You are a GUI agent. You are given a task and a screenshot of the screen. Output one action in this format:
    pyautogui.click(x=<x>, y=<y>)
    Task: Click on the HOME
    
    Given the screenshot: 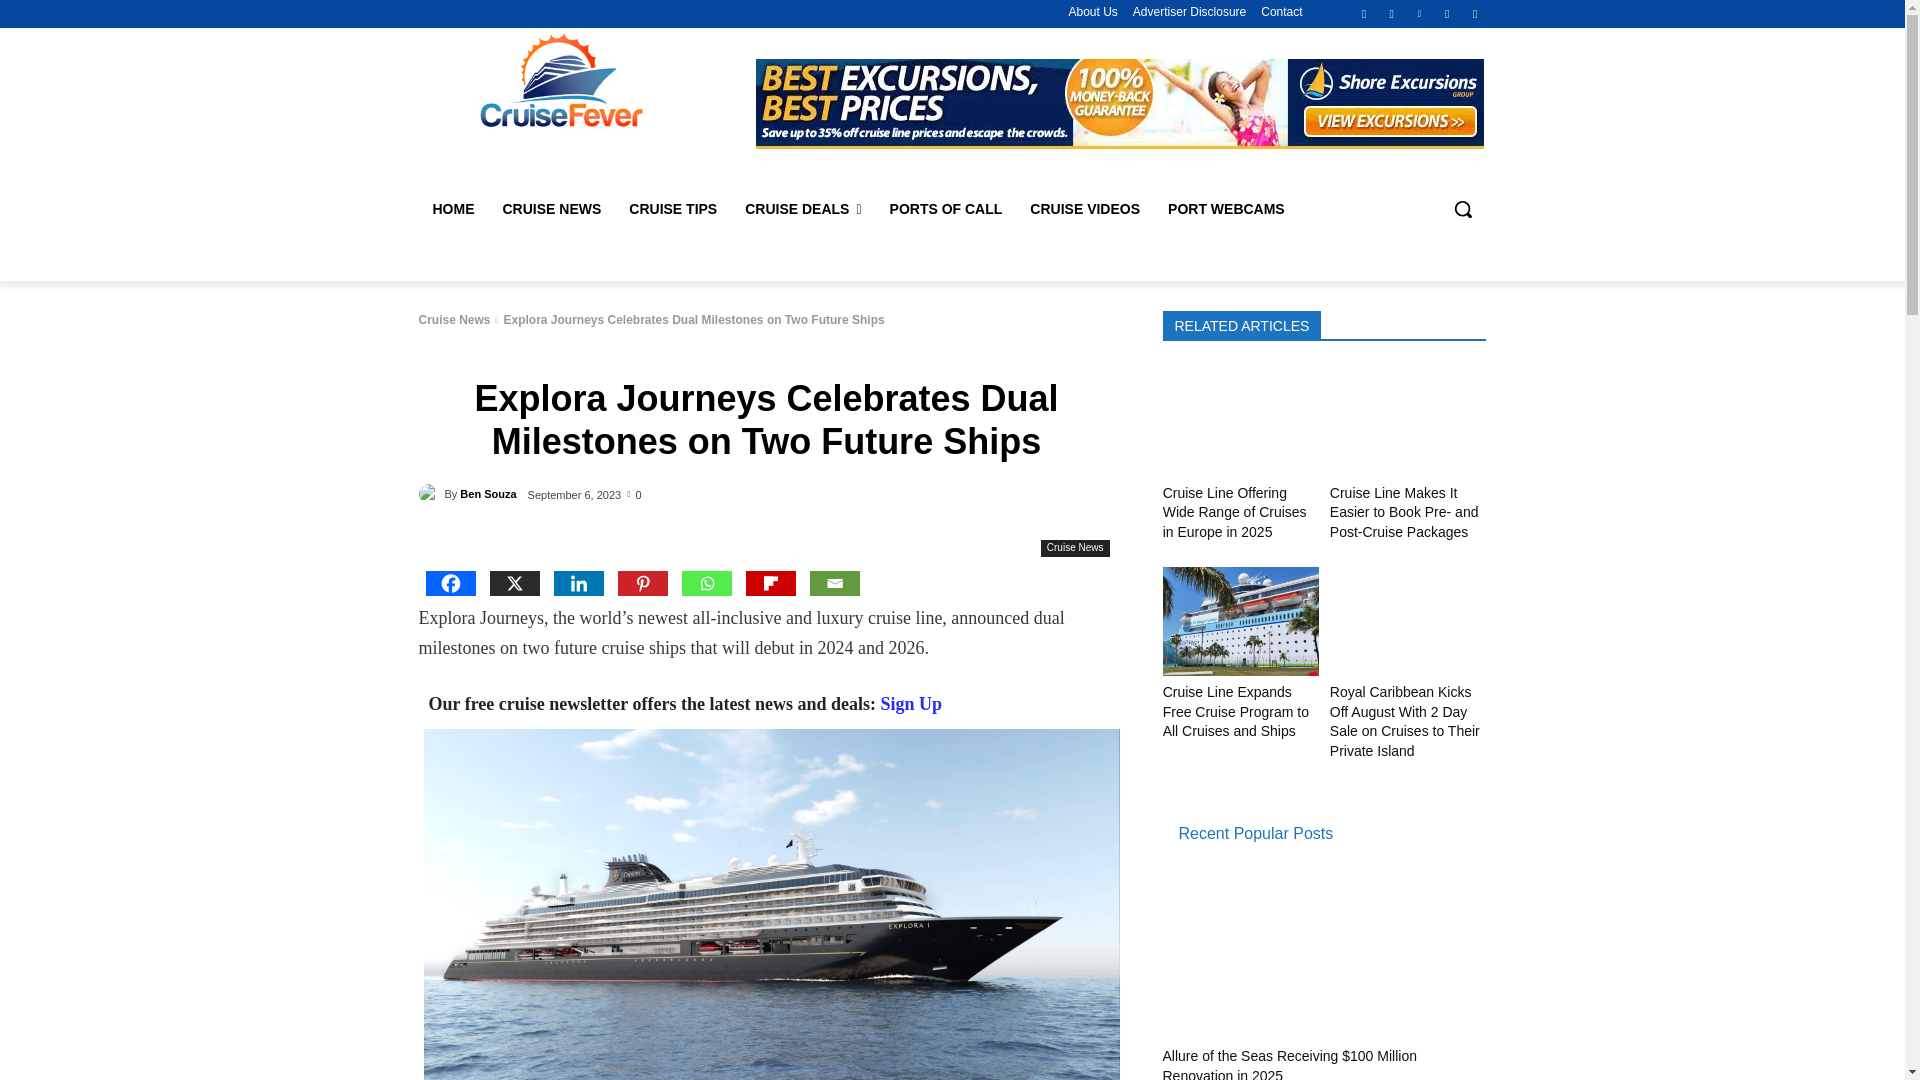 What is the action you would take?
    pyautogui.click(x=452, y=208)
    